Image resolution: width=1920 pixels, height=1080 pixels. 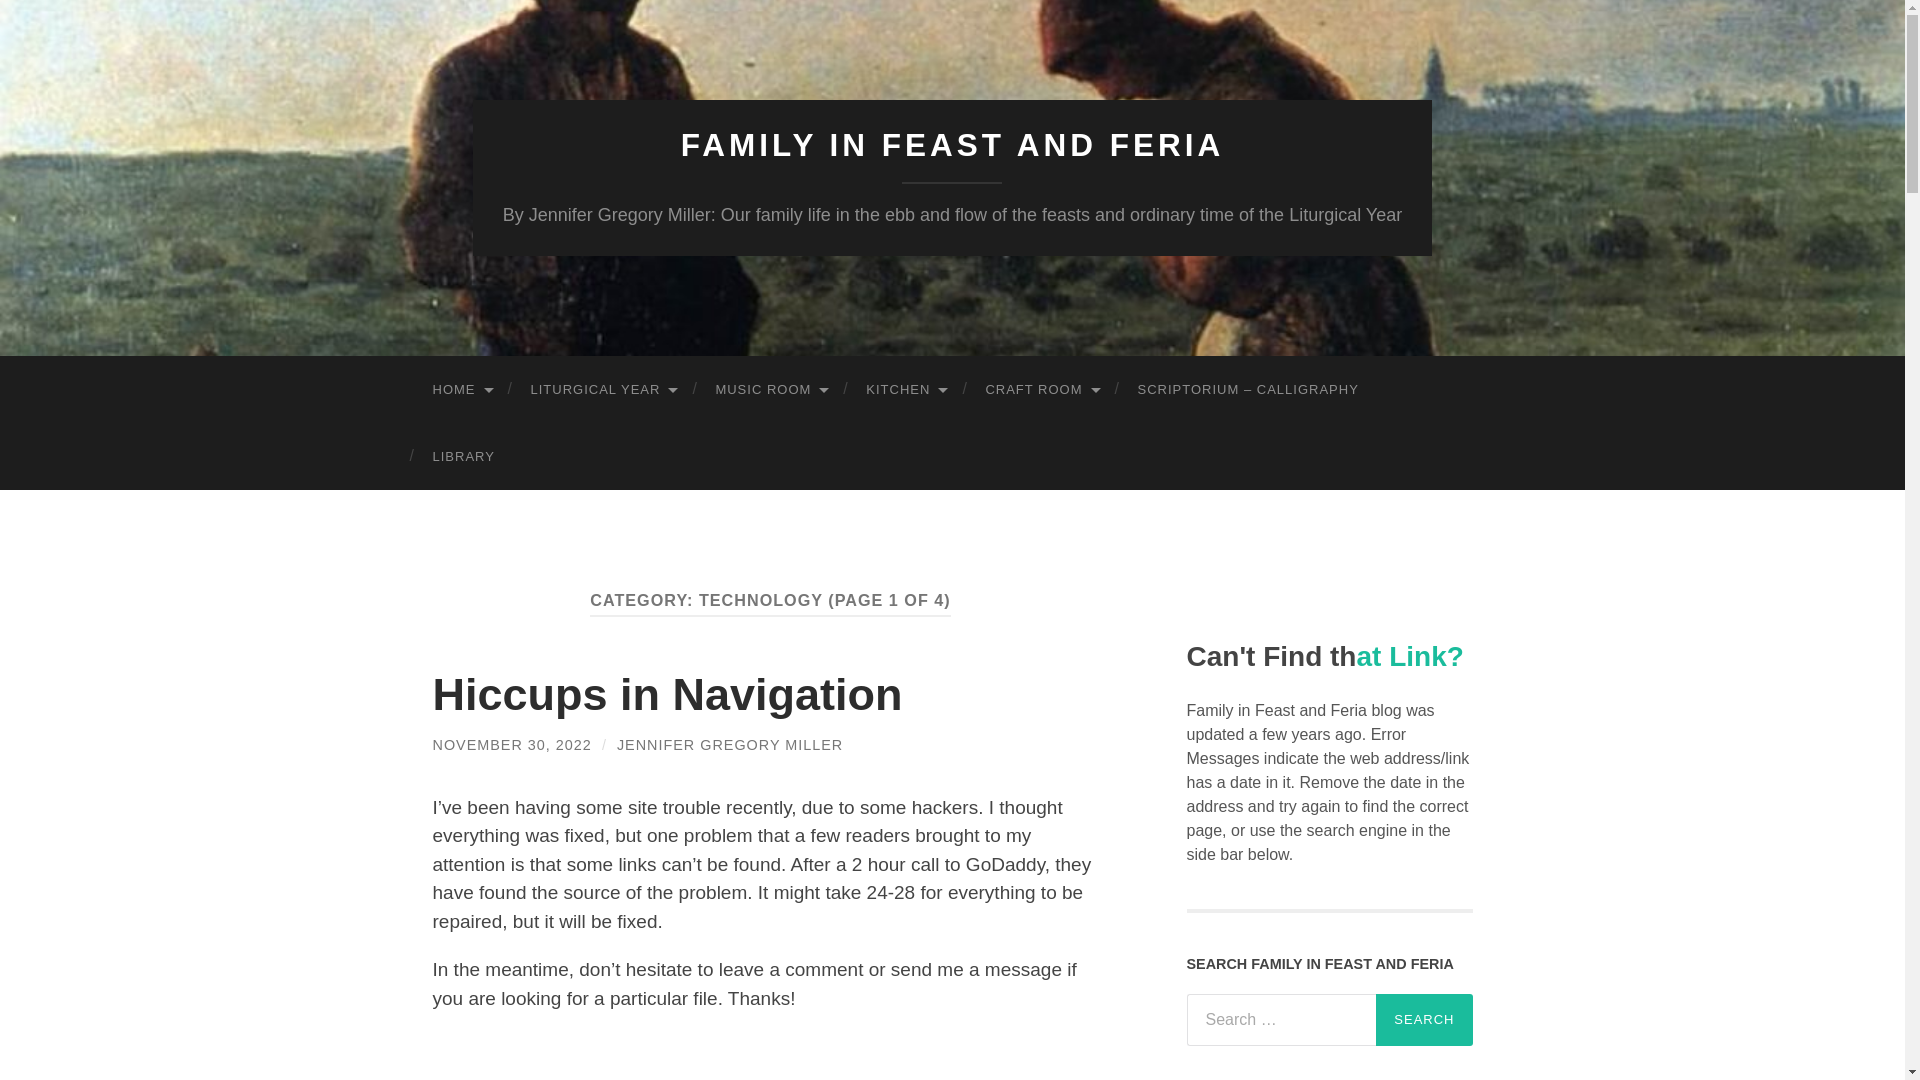 What do you see at coordinates (729, 744) in the screenshot?
I see `Posts by Jennifer Gregory Miller` at bounding box center [729, 744].